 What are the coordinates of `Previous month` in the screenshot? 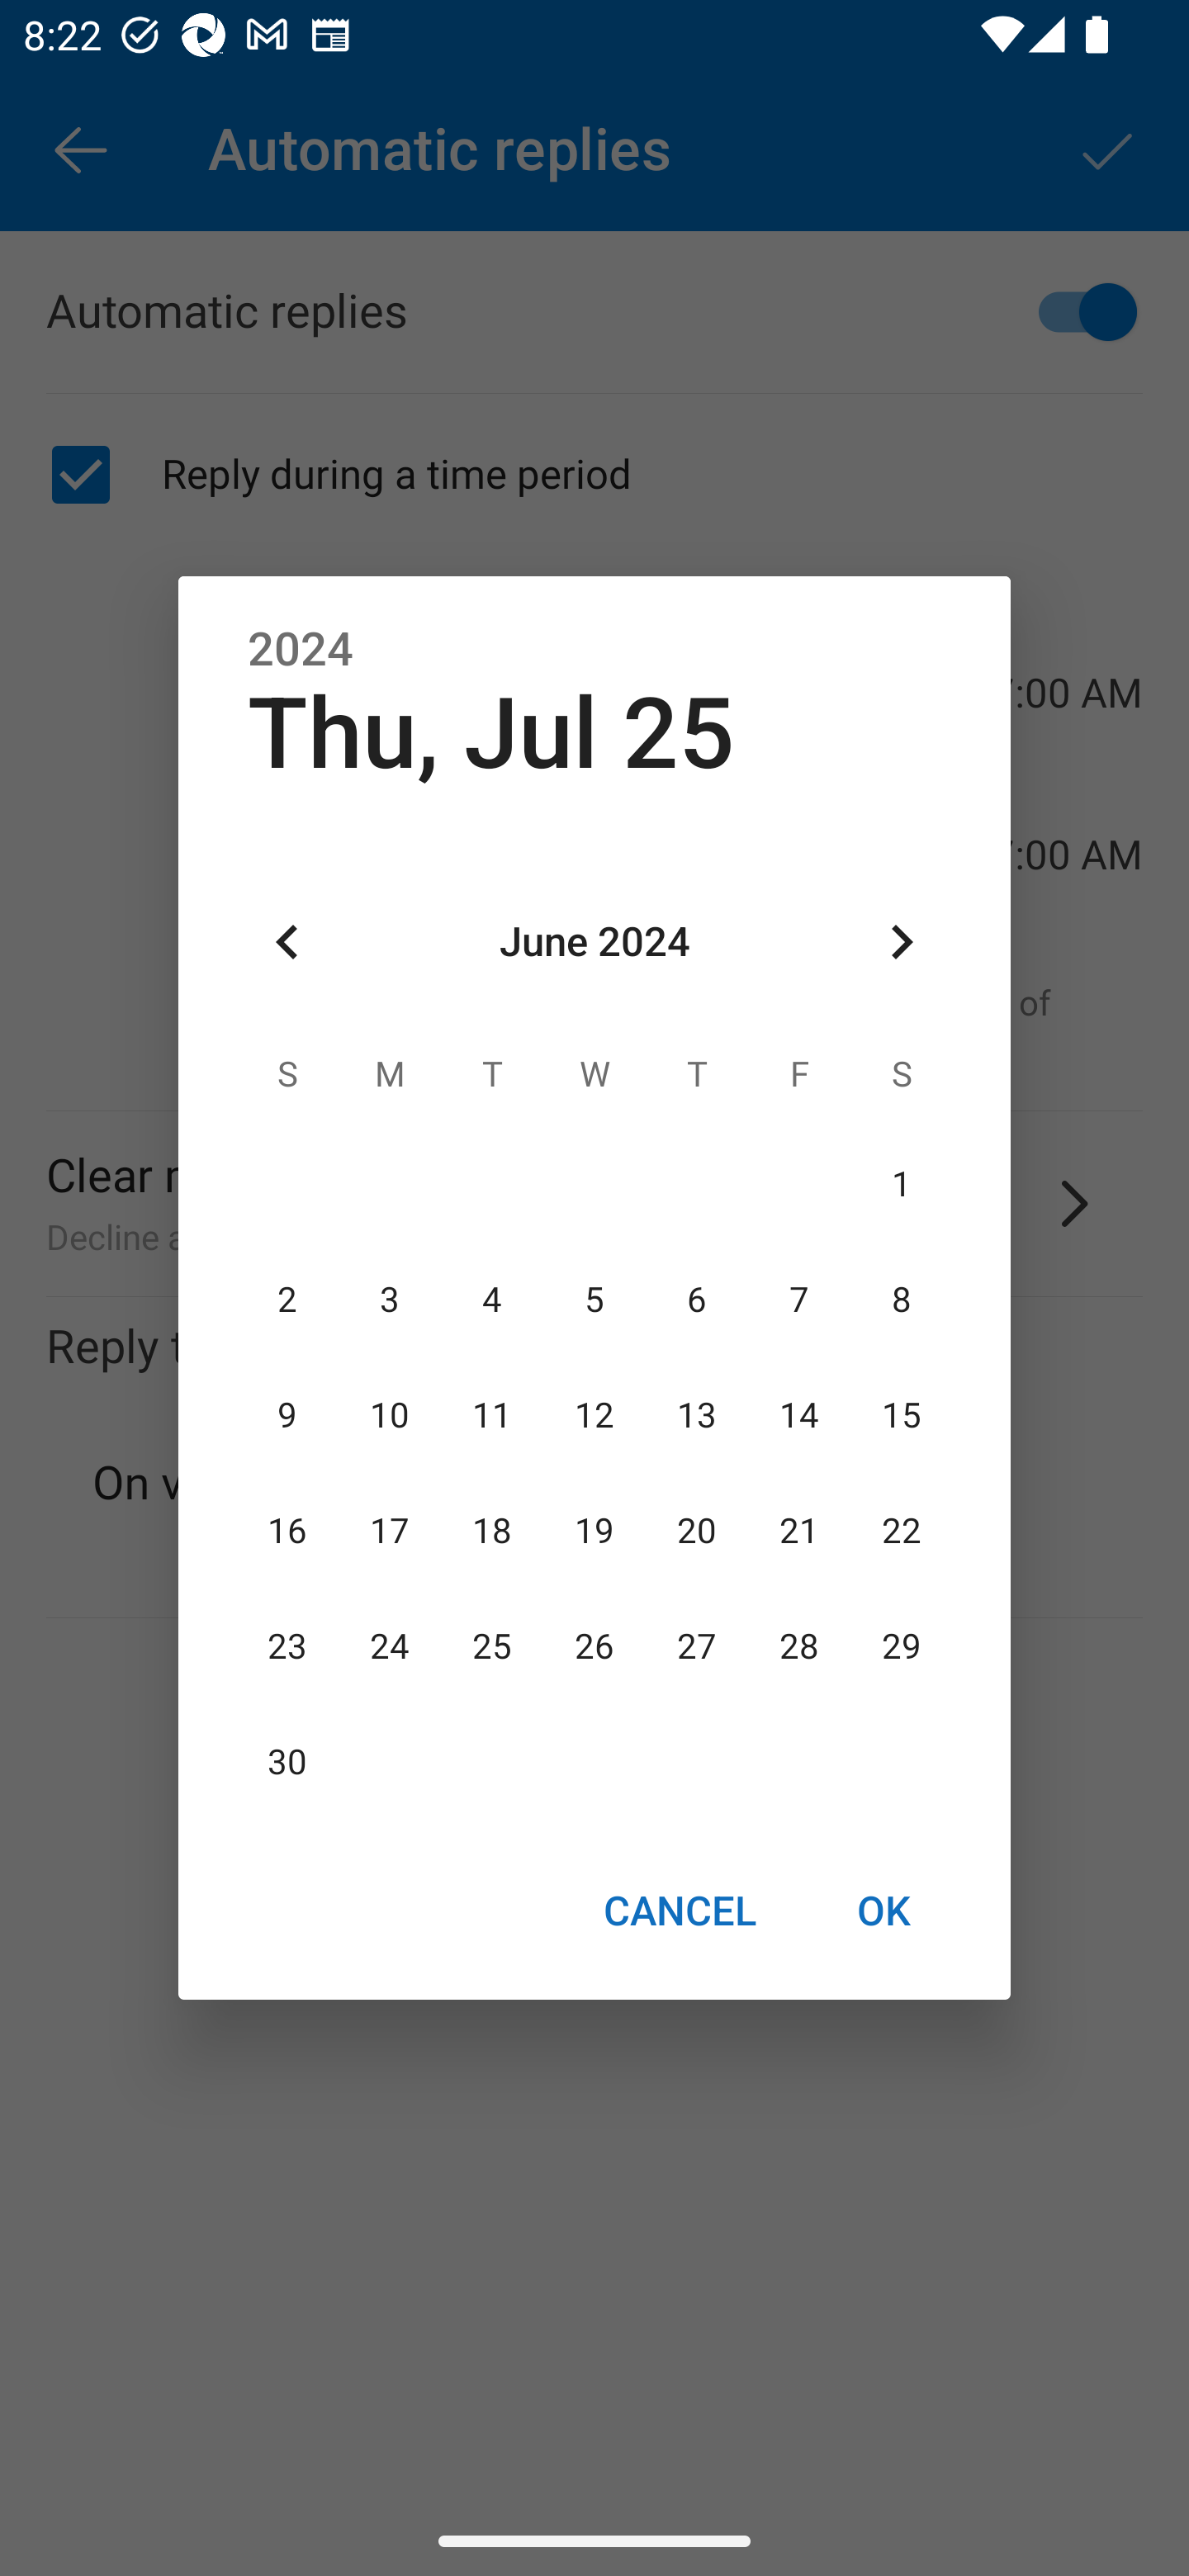 It's located at (287, 943).